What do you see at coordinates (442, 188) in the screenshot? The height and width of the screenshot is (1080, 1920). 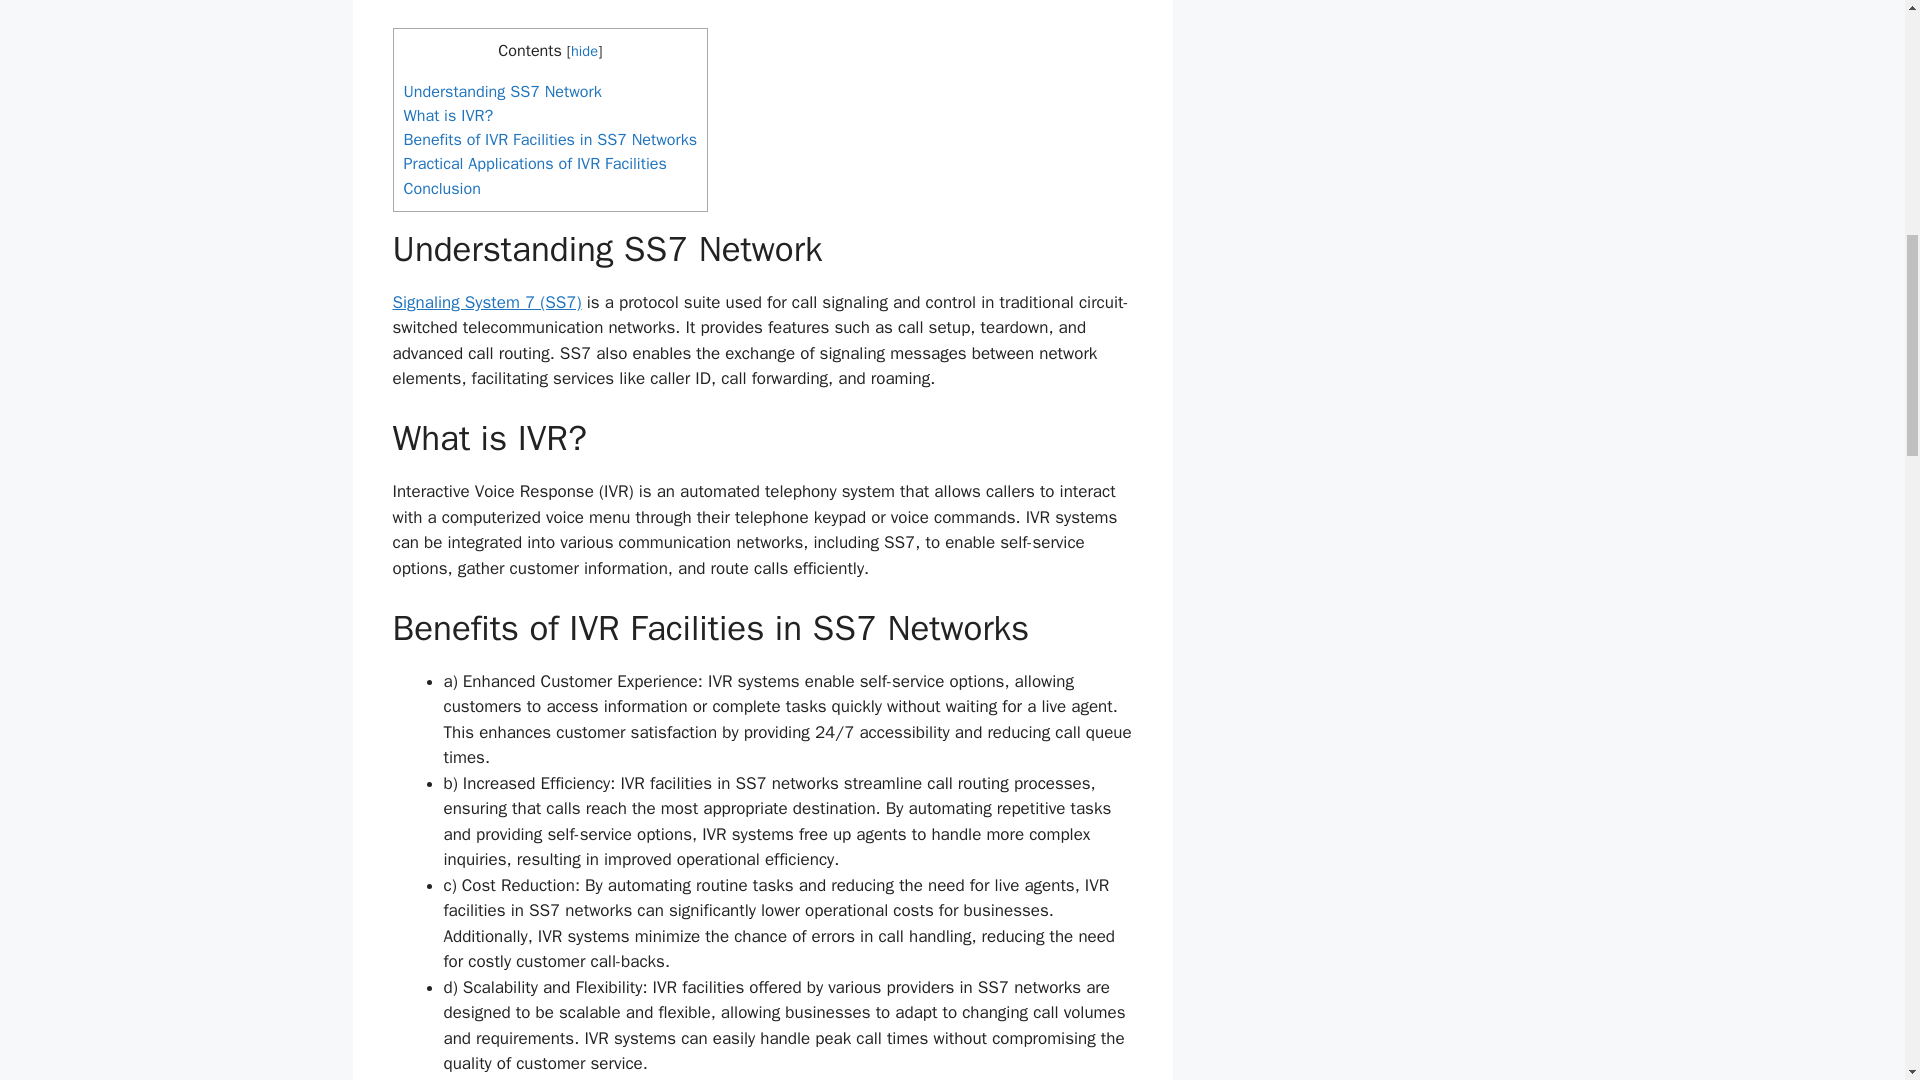 I see `Conclusion` at bounding box center [442, 188].